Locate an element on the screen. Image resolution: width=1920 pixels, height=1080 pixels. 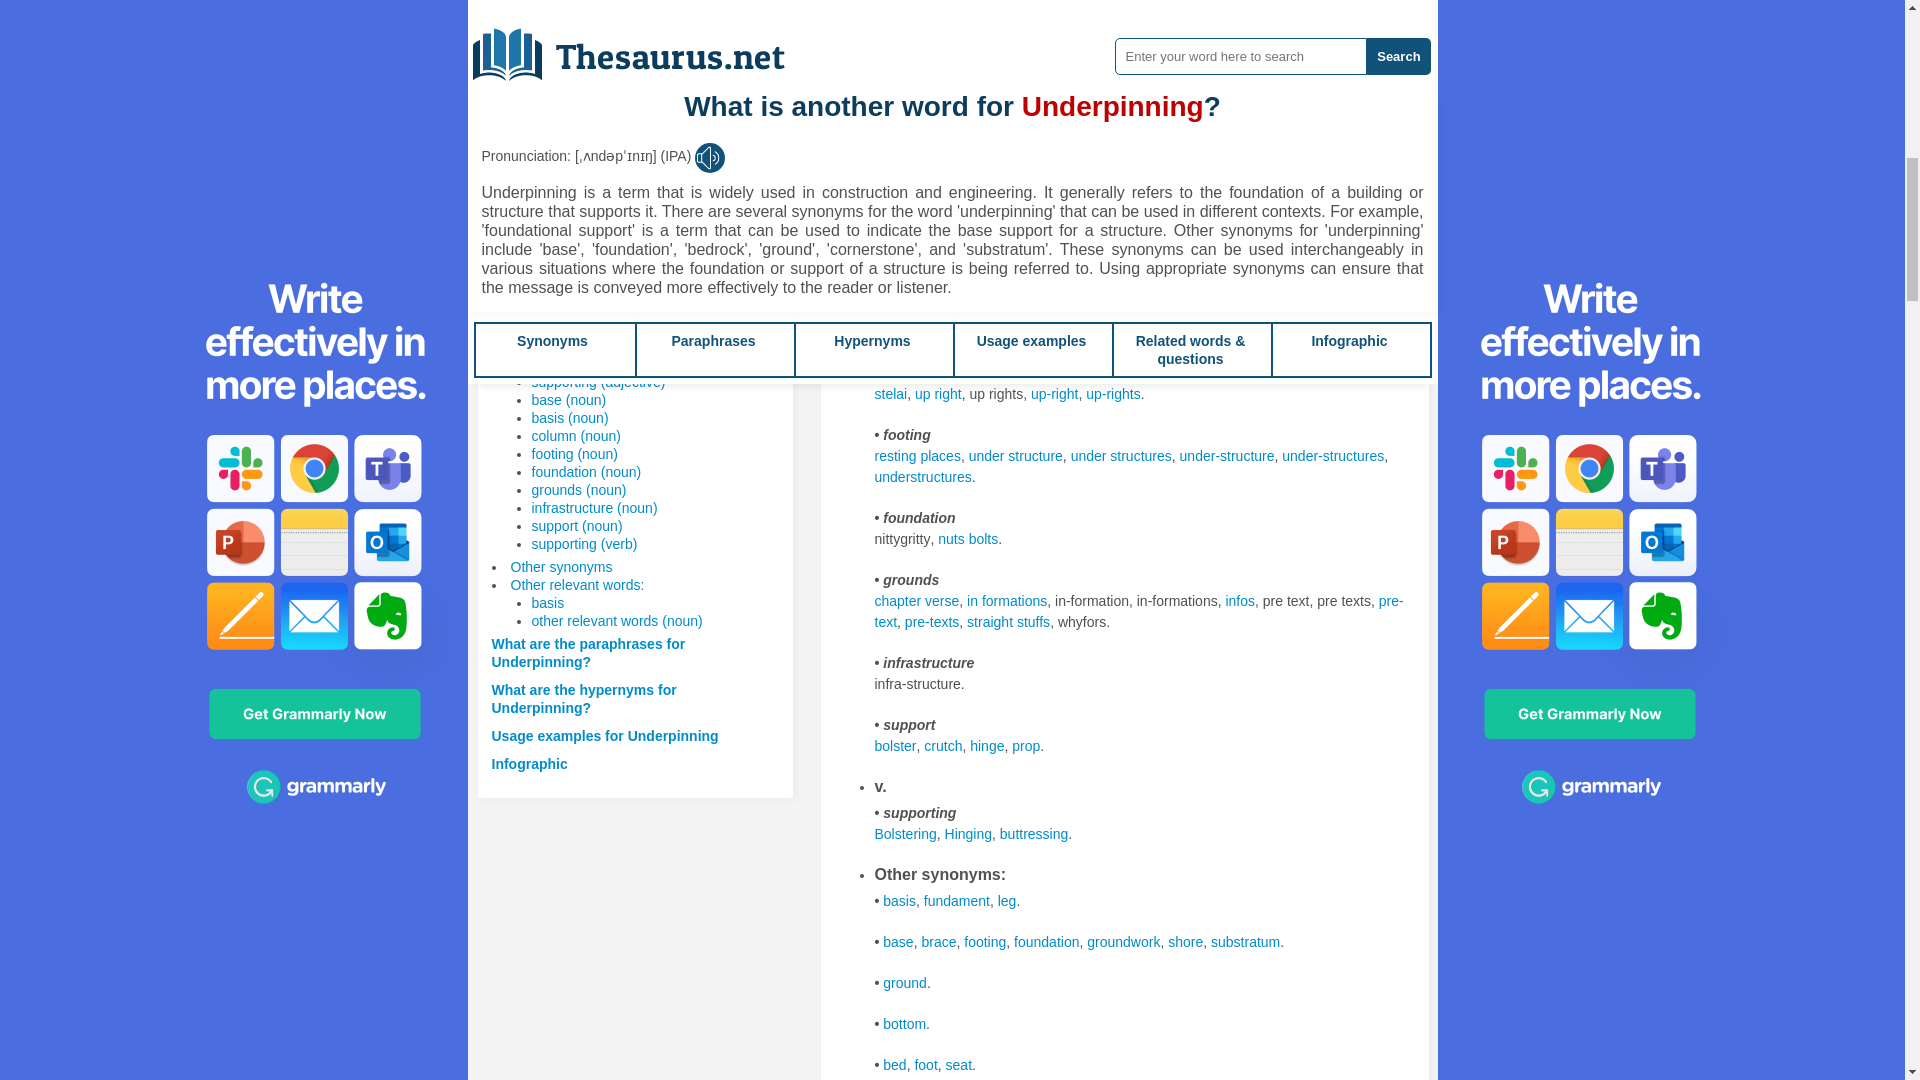
Synonyms for Underpinning is located at coordinates (1390, 105).